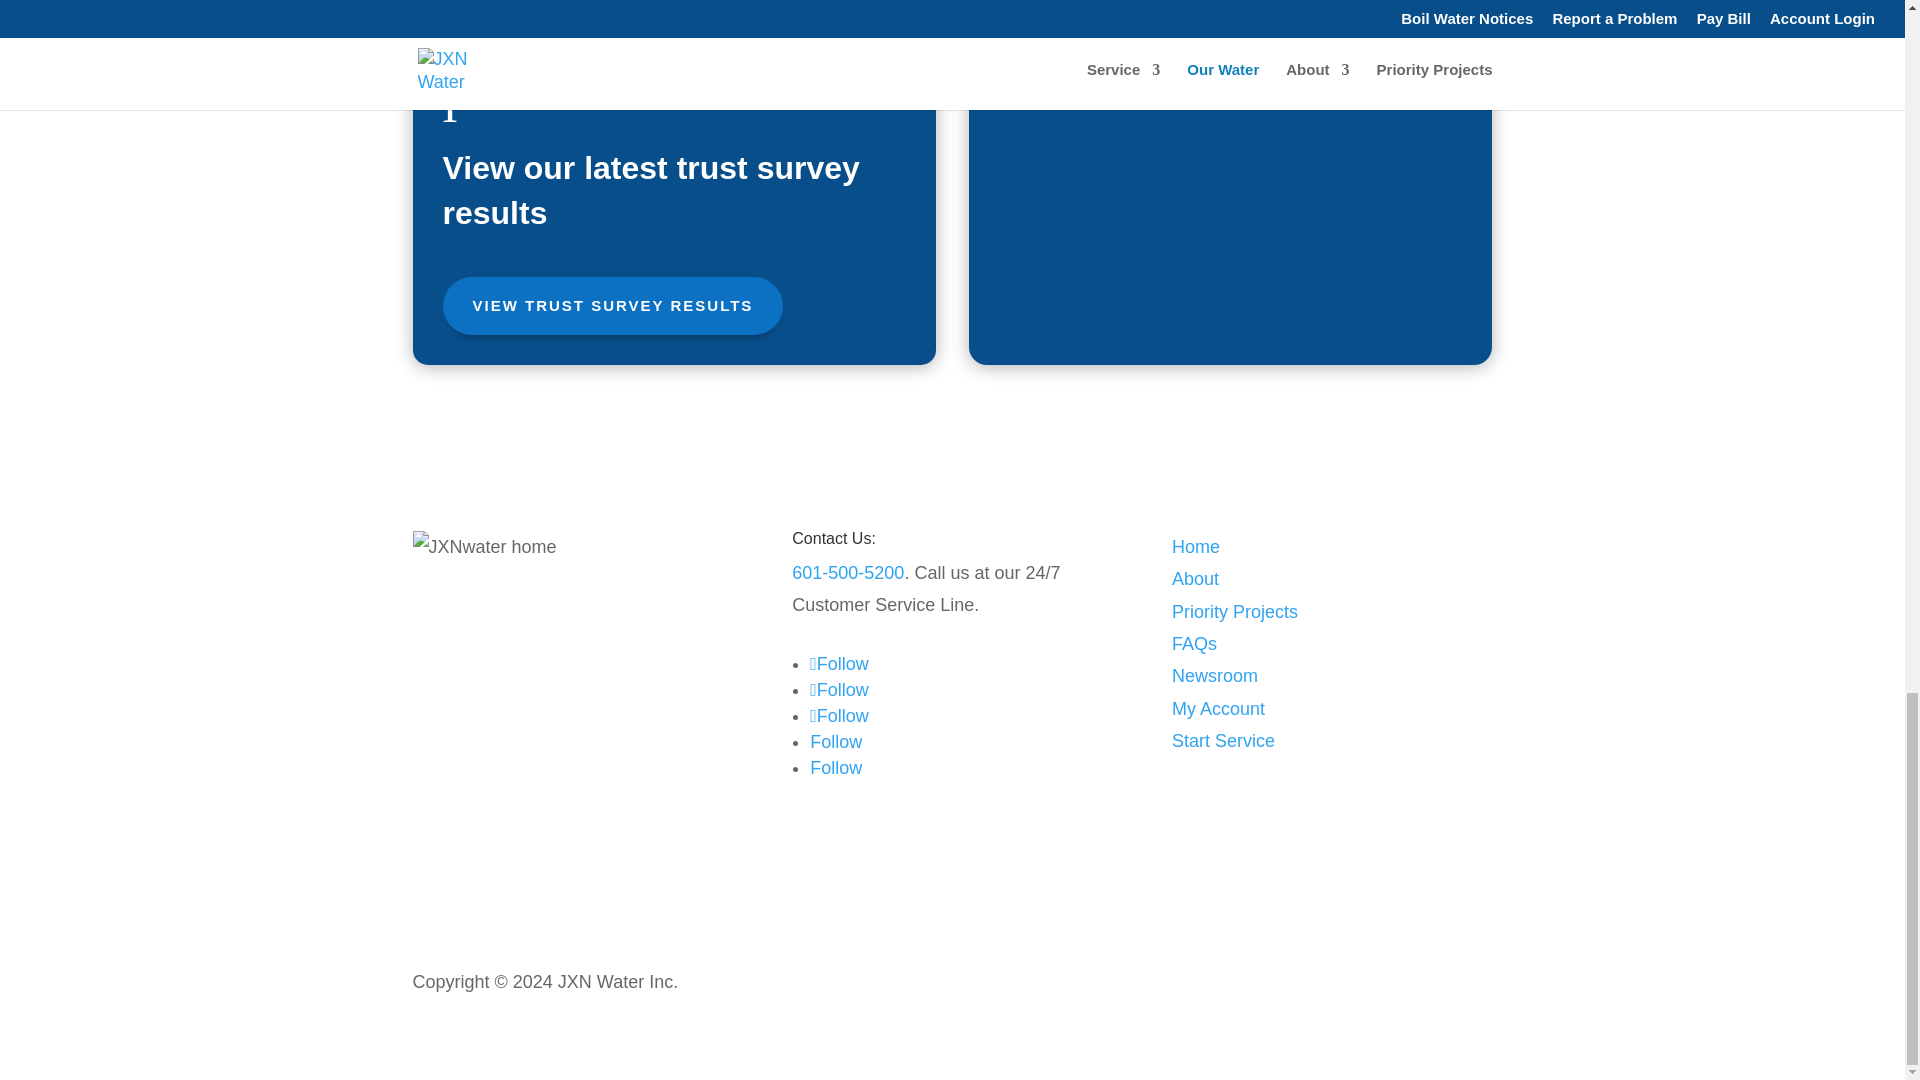 Image resolution: width=1920 pixels, height=1080 pixels. Describe the element at coordinates (1214, 676) in the screenshot. I see `Newsroom` at that location.